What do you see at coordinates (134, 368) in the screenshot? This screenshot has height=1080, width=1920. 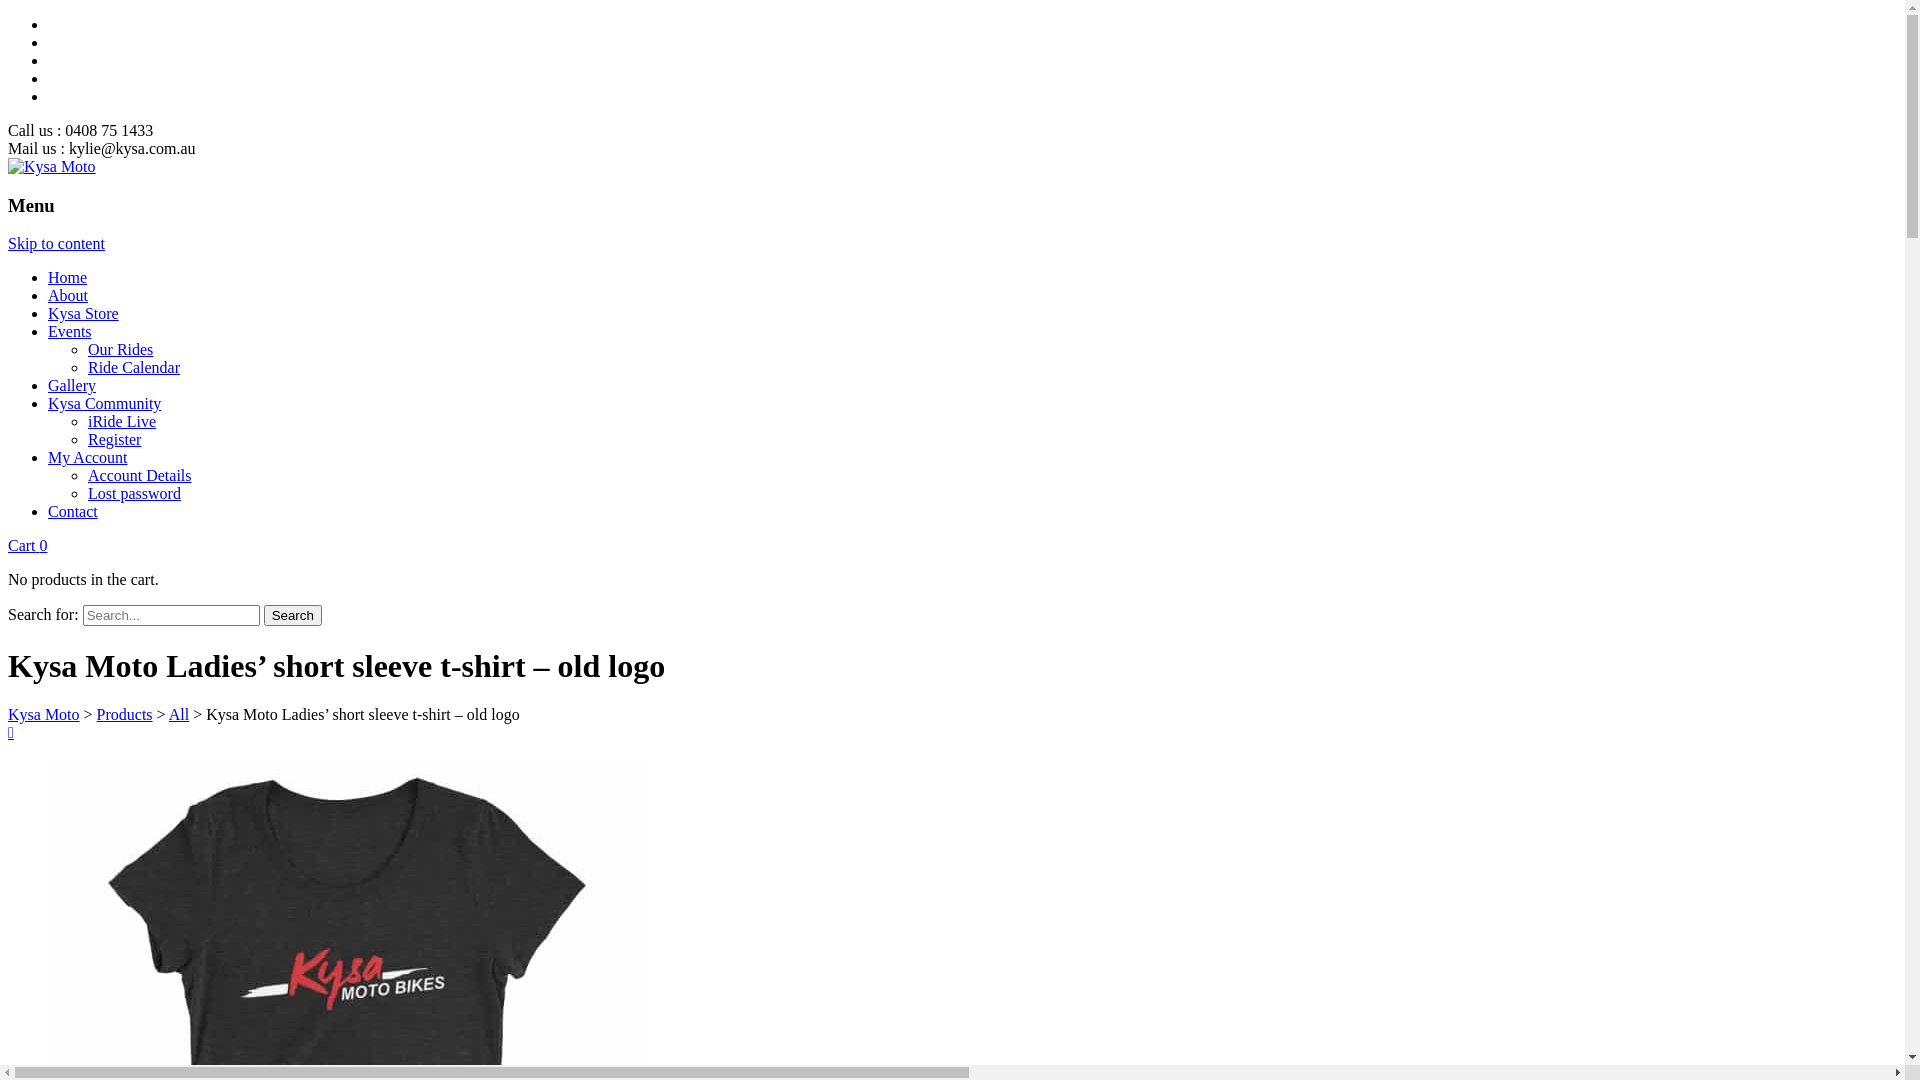 I see `Ride Calendar` at bounding box center [134, 368].